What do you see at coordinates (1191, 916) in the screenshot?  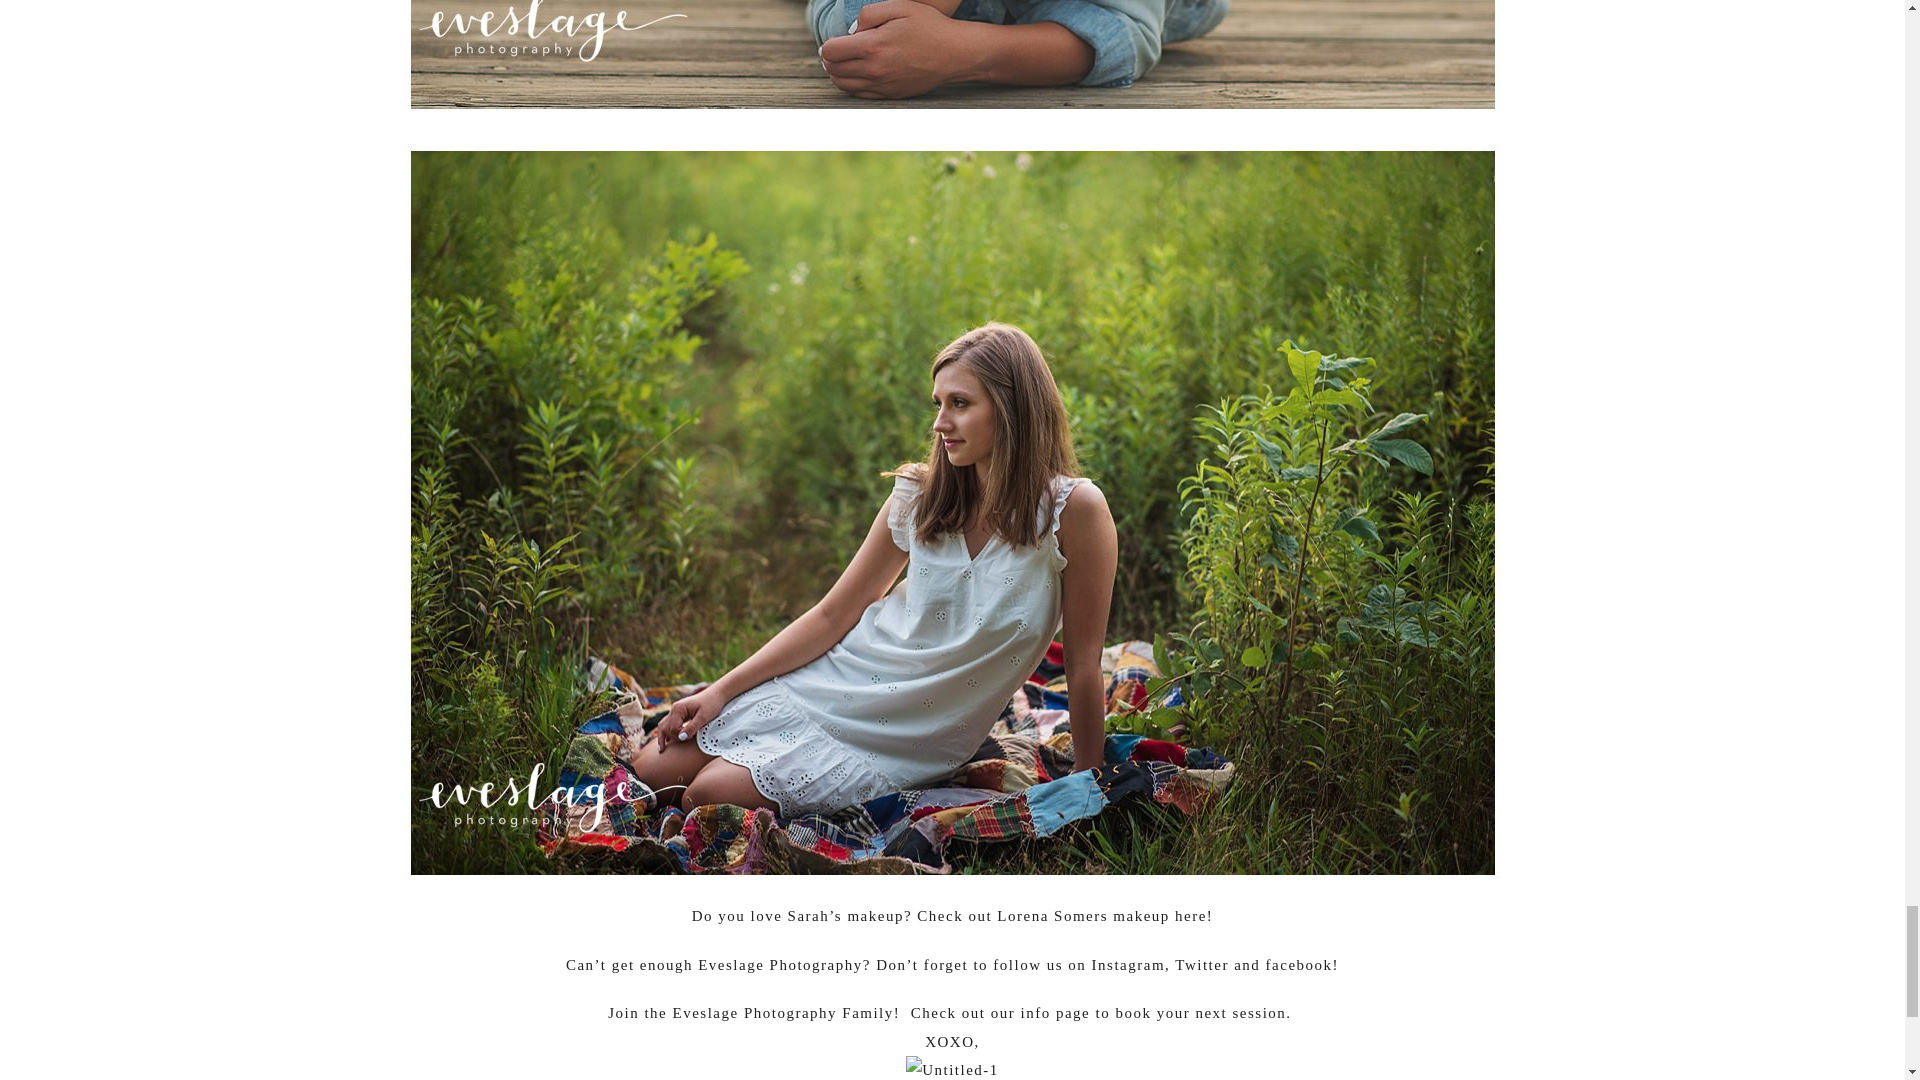 I see `here` at bounding box center [1191, 916].